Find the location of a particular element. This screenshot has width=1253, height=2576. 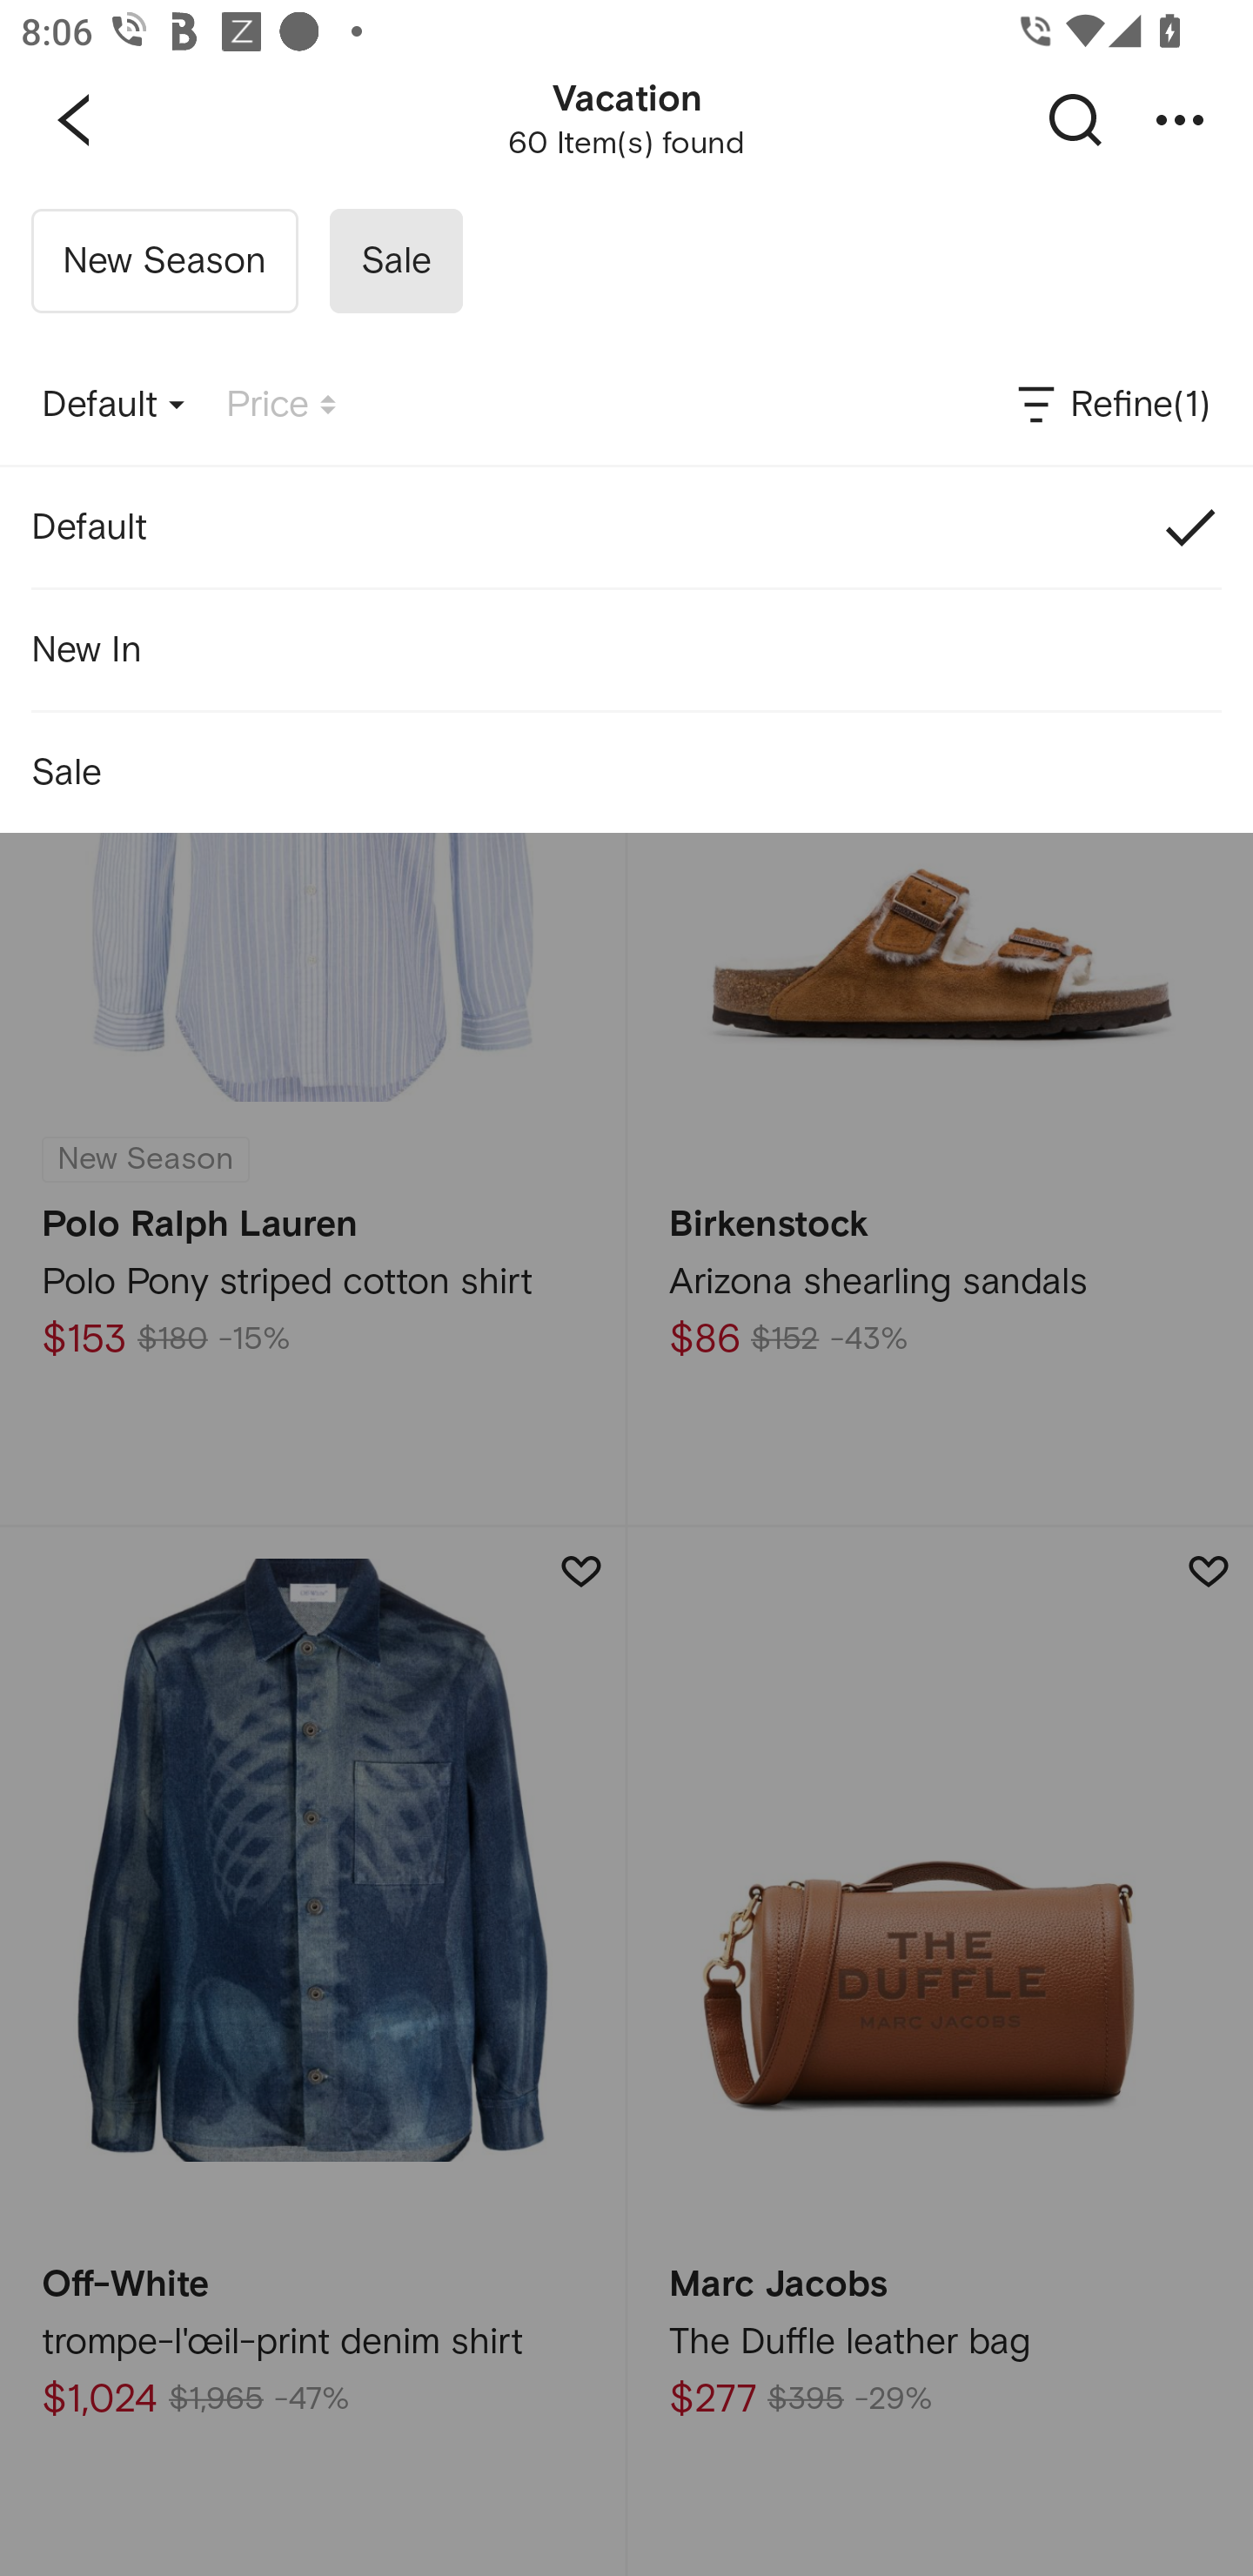

Default is located at coordinates (113, 406).